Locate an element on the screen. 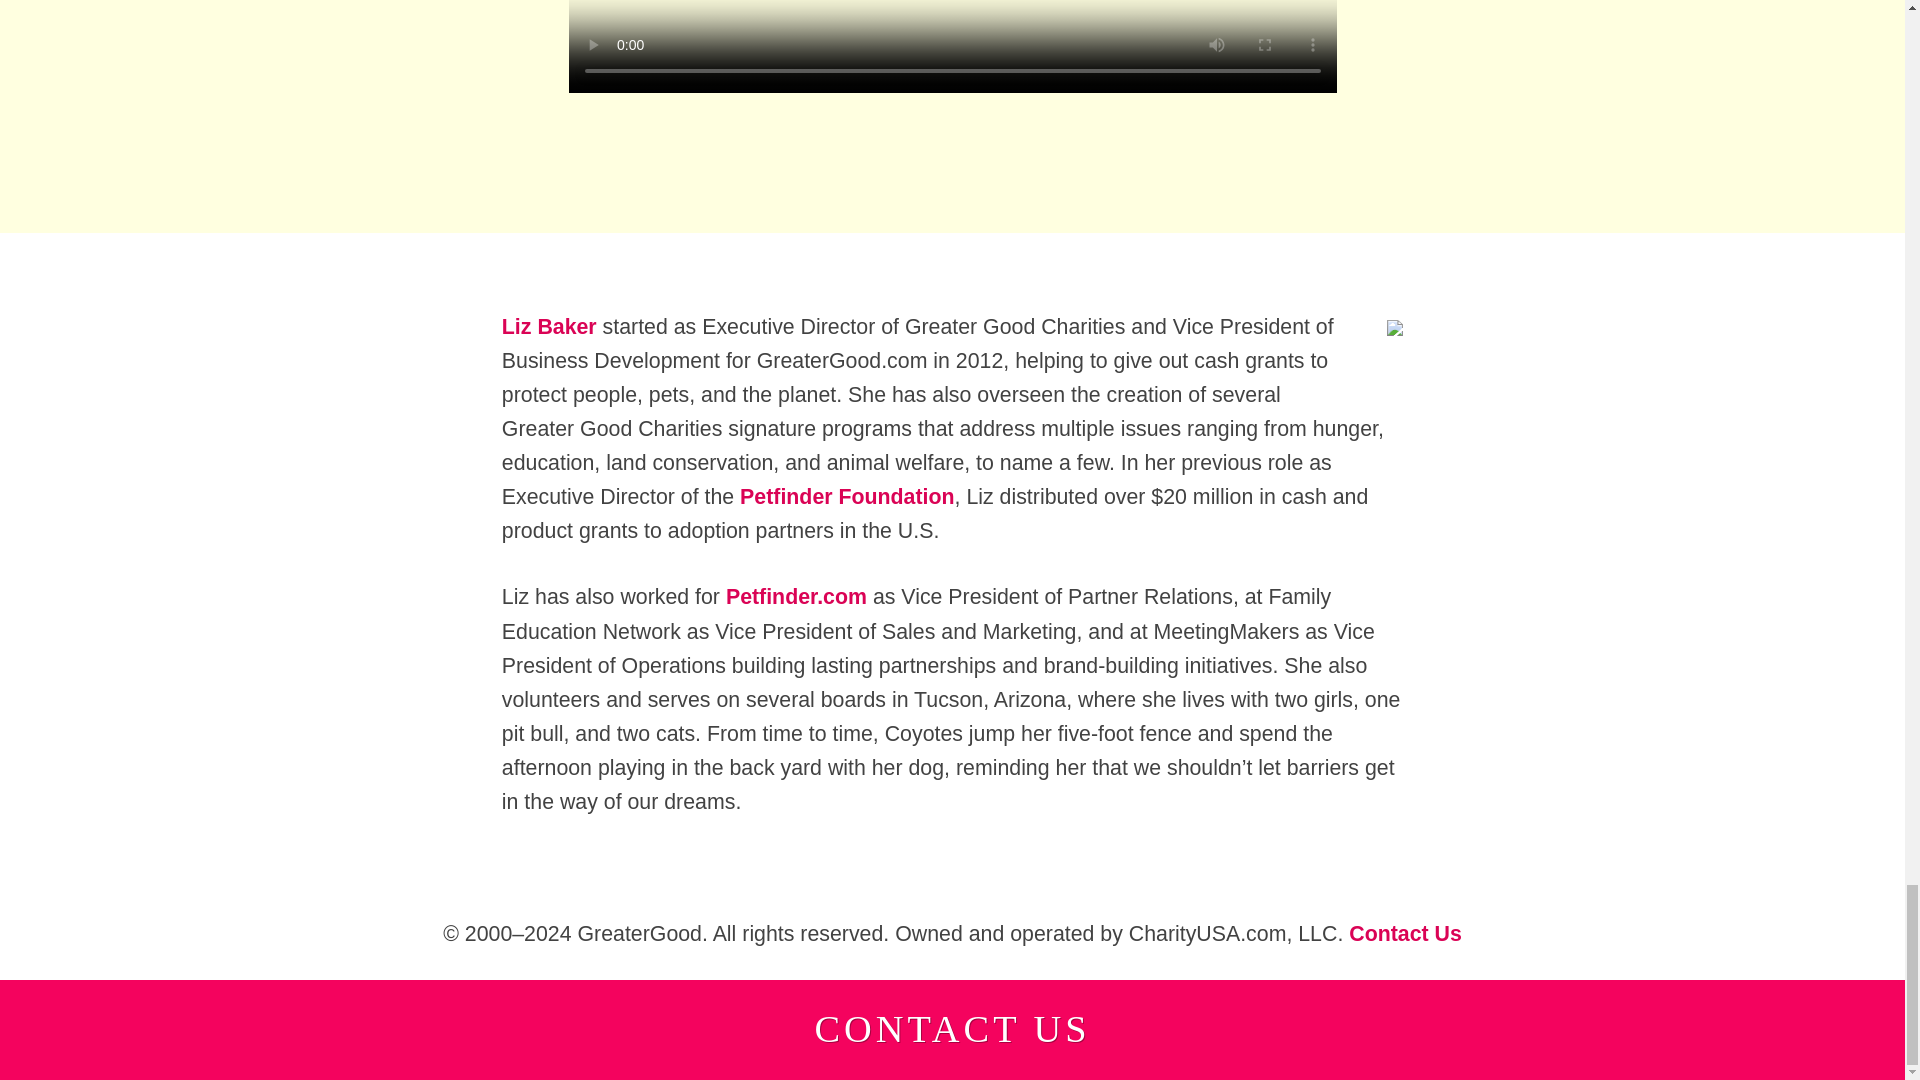 Image resolution: width=1920 pixels, height=1080 pixels. Petfinder.com is located at coordinates (796, 597).